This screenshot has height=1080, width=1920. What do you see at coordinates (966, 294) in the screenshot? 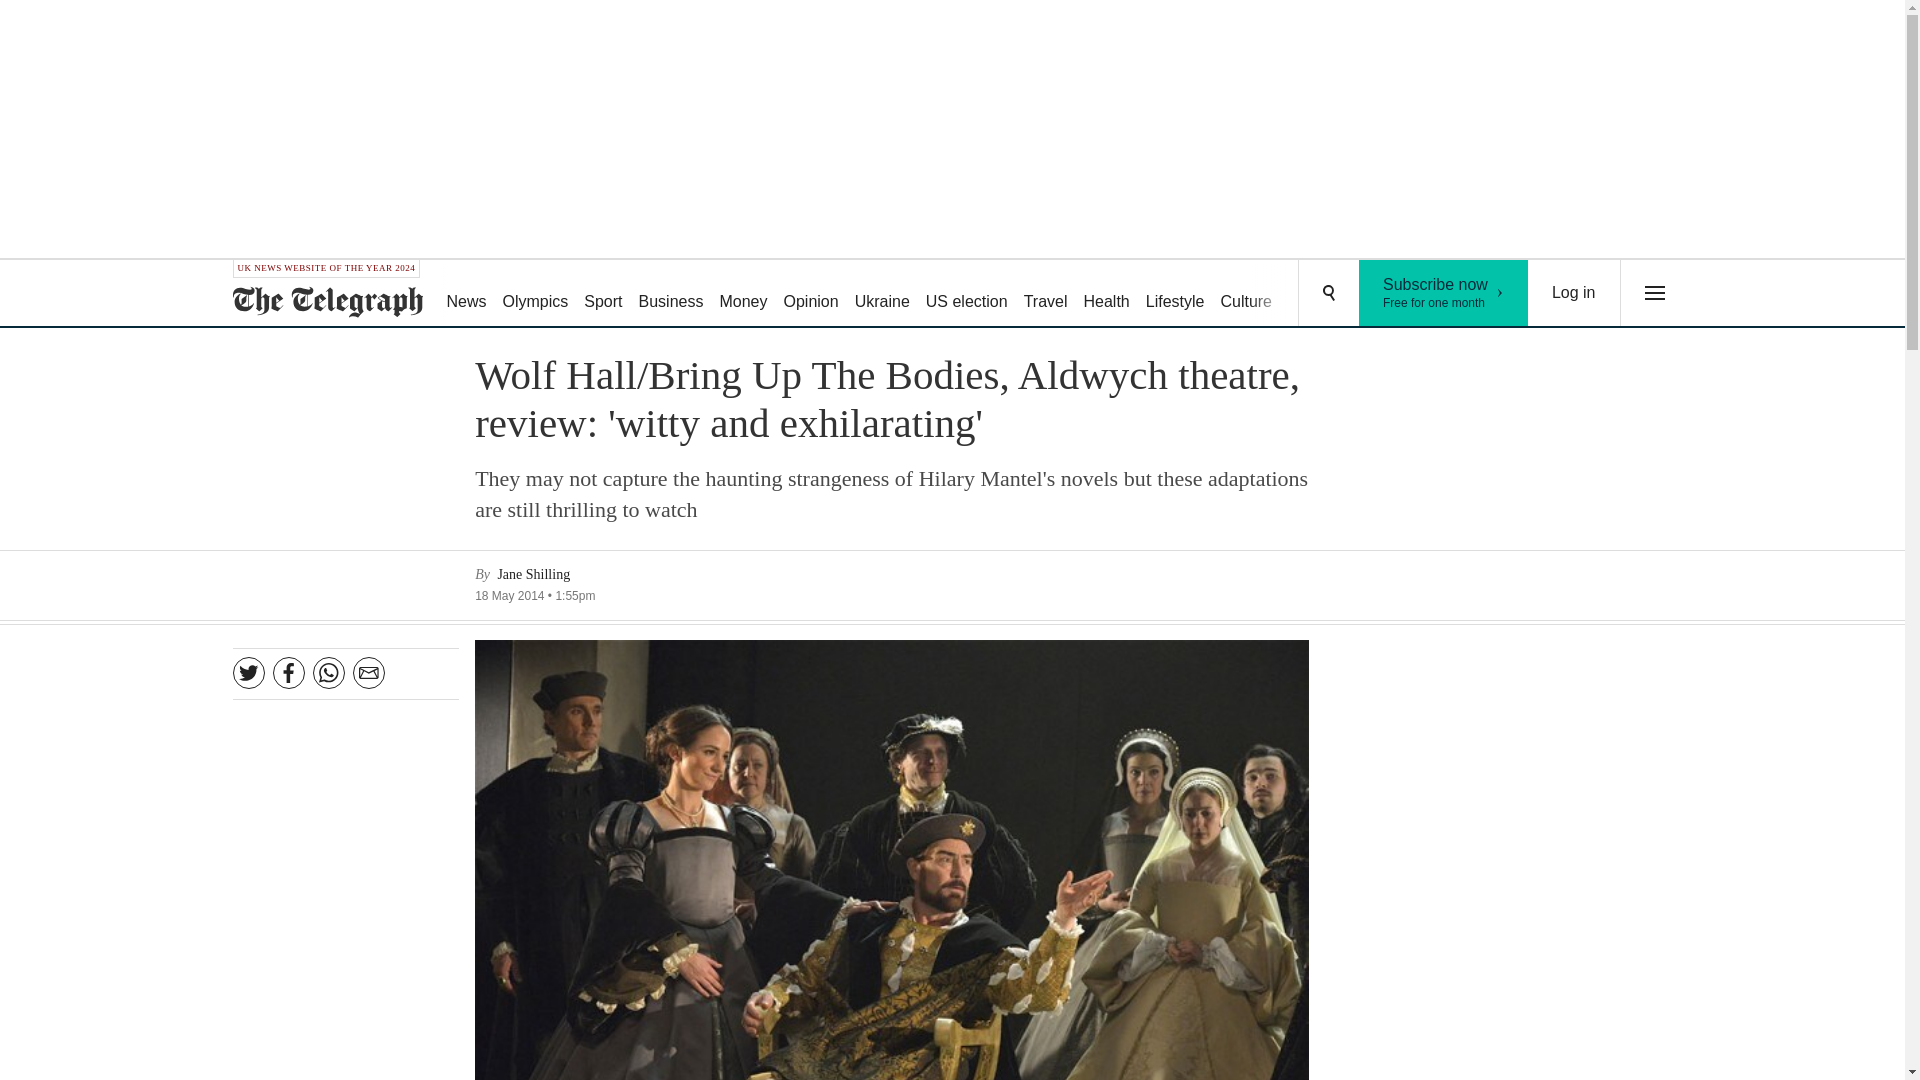
I see `Health` at bounding box center [966, 294].